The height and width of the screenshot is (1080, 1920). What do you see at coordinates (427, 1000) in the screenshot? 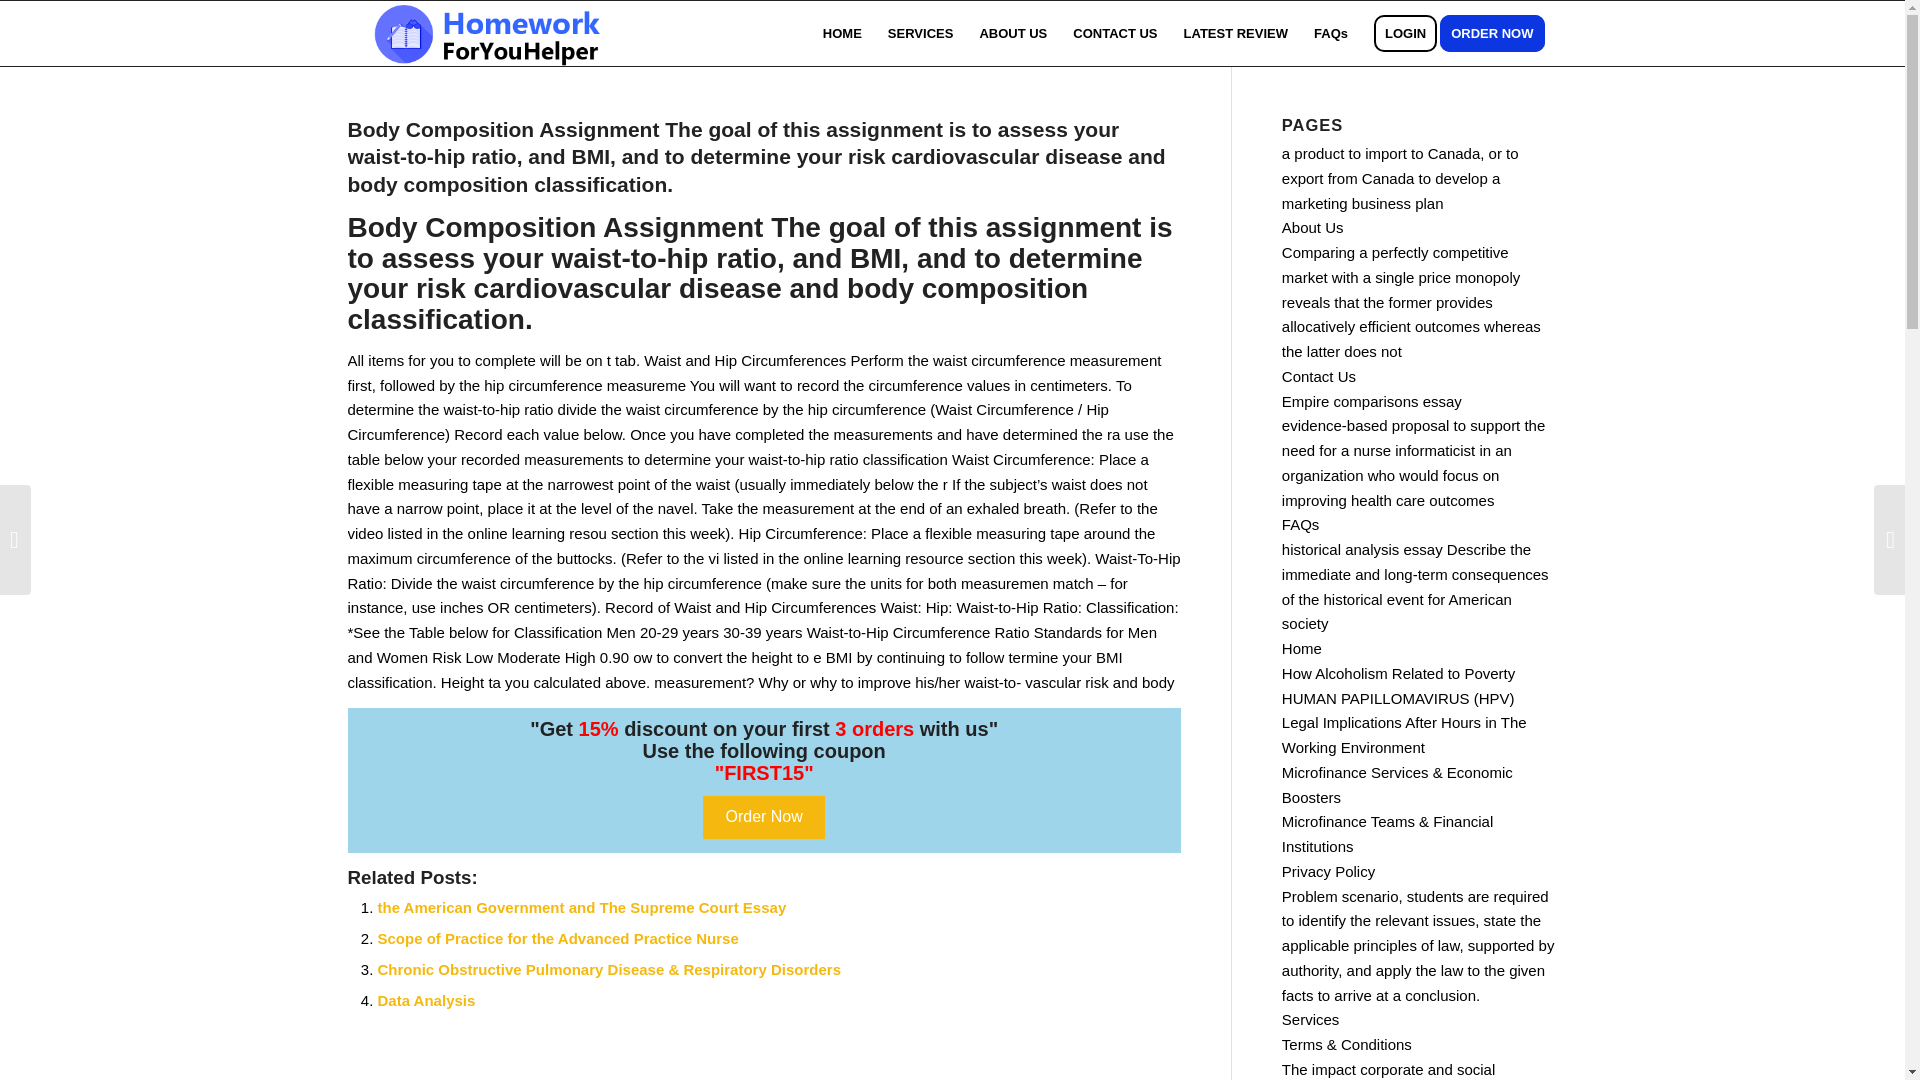
I see `Data Analysis` at bounding box center [427, 1000].